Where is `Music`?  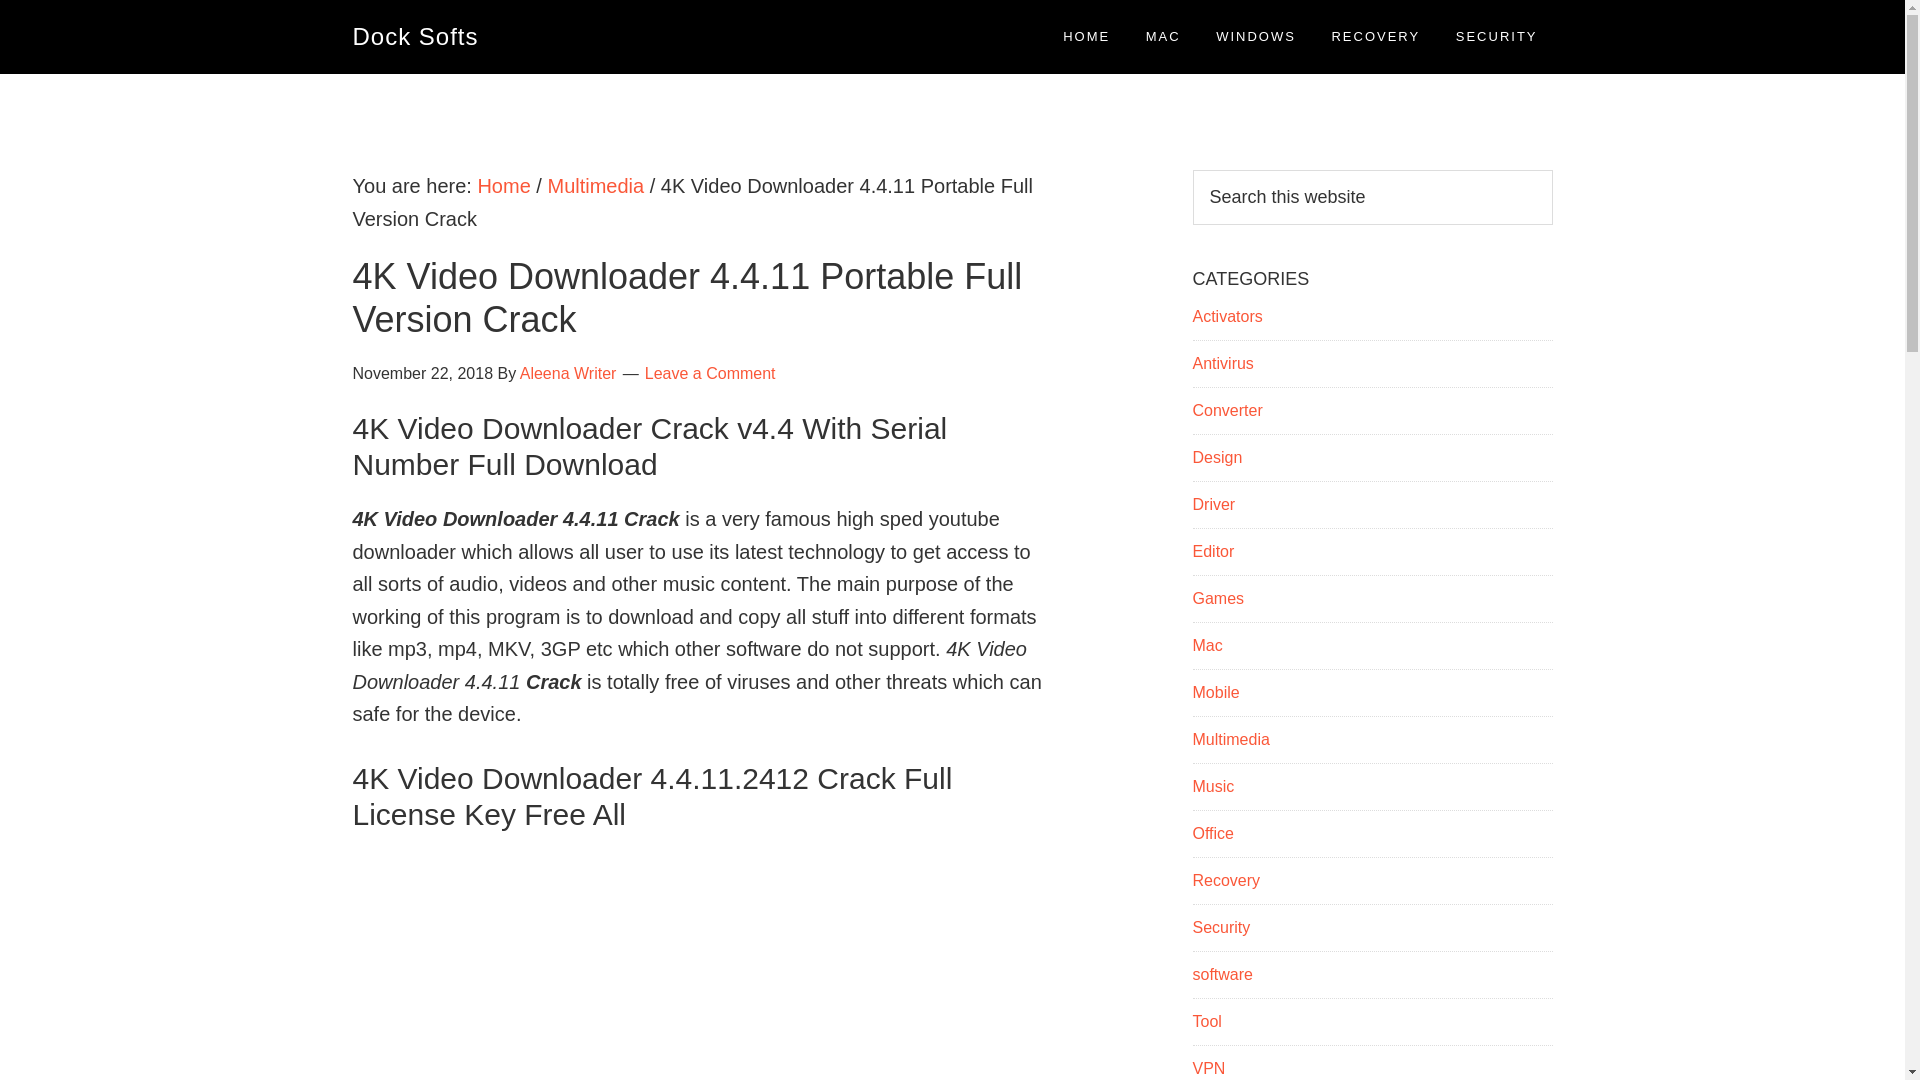 Music is located at coordinates (1213, 786).